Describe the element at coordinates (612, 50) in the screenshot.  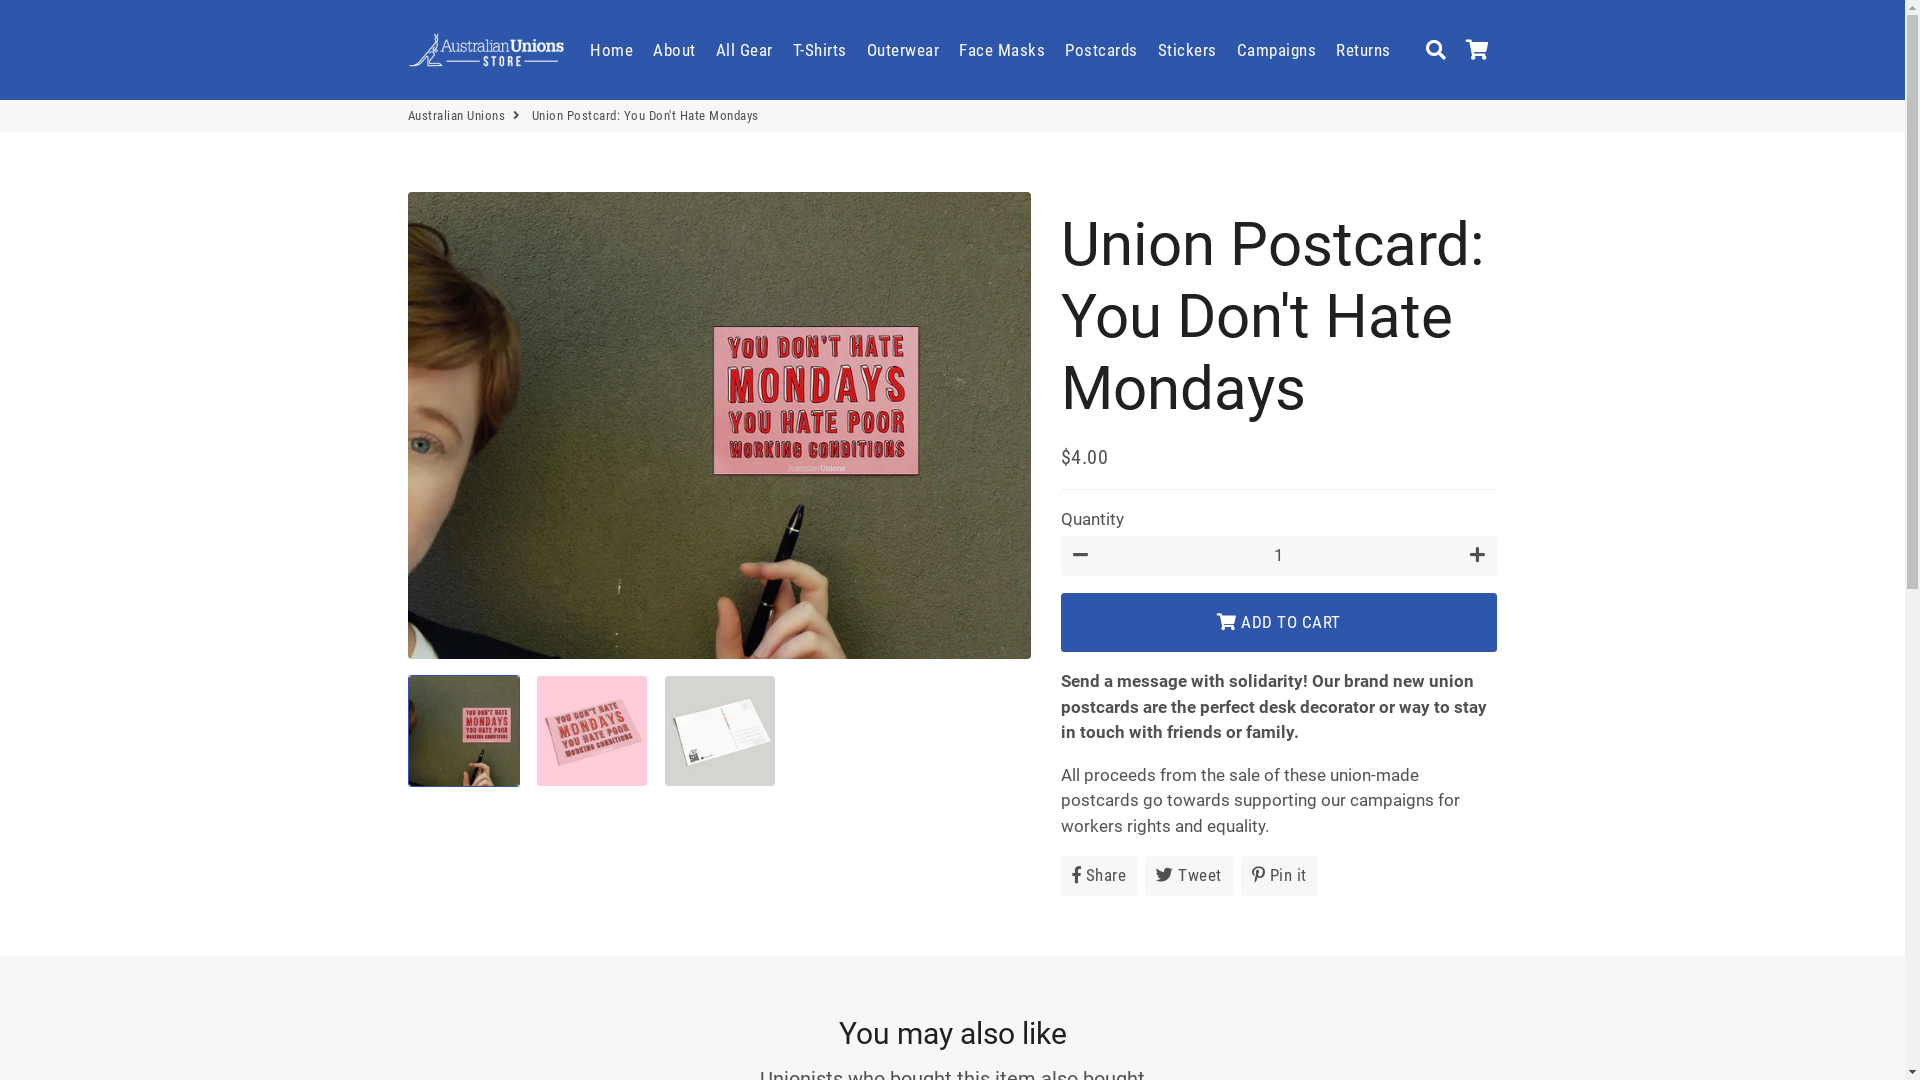
I see `Home` at that location.